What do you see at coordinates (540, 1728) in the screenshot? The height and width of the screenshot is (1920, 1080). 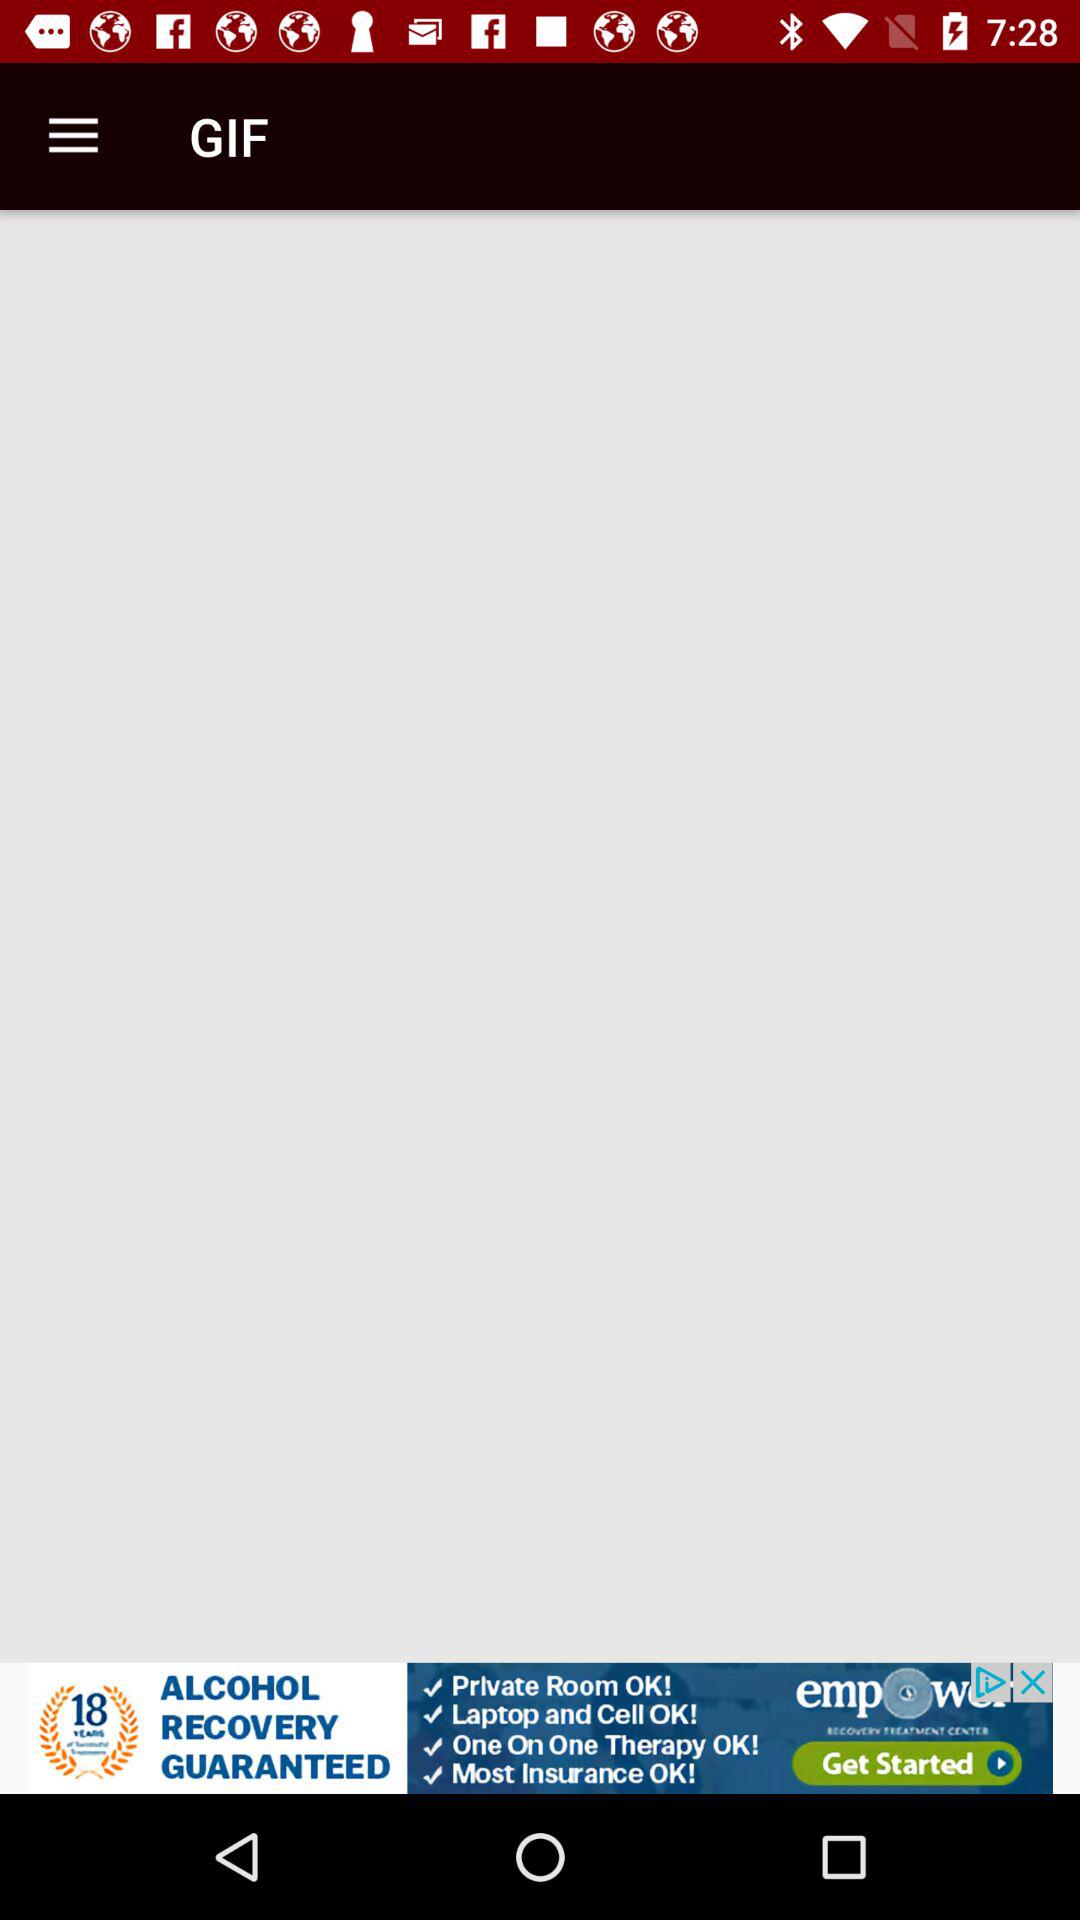 I see `view advertisement` at bounding box center [540, 1728].